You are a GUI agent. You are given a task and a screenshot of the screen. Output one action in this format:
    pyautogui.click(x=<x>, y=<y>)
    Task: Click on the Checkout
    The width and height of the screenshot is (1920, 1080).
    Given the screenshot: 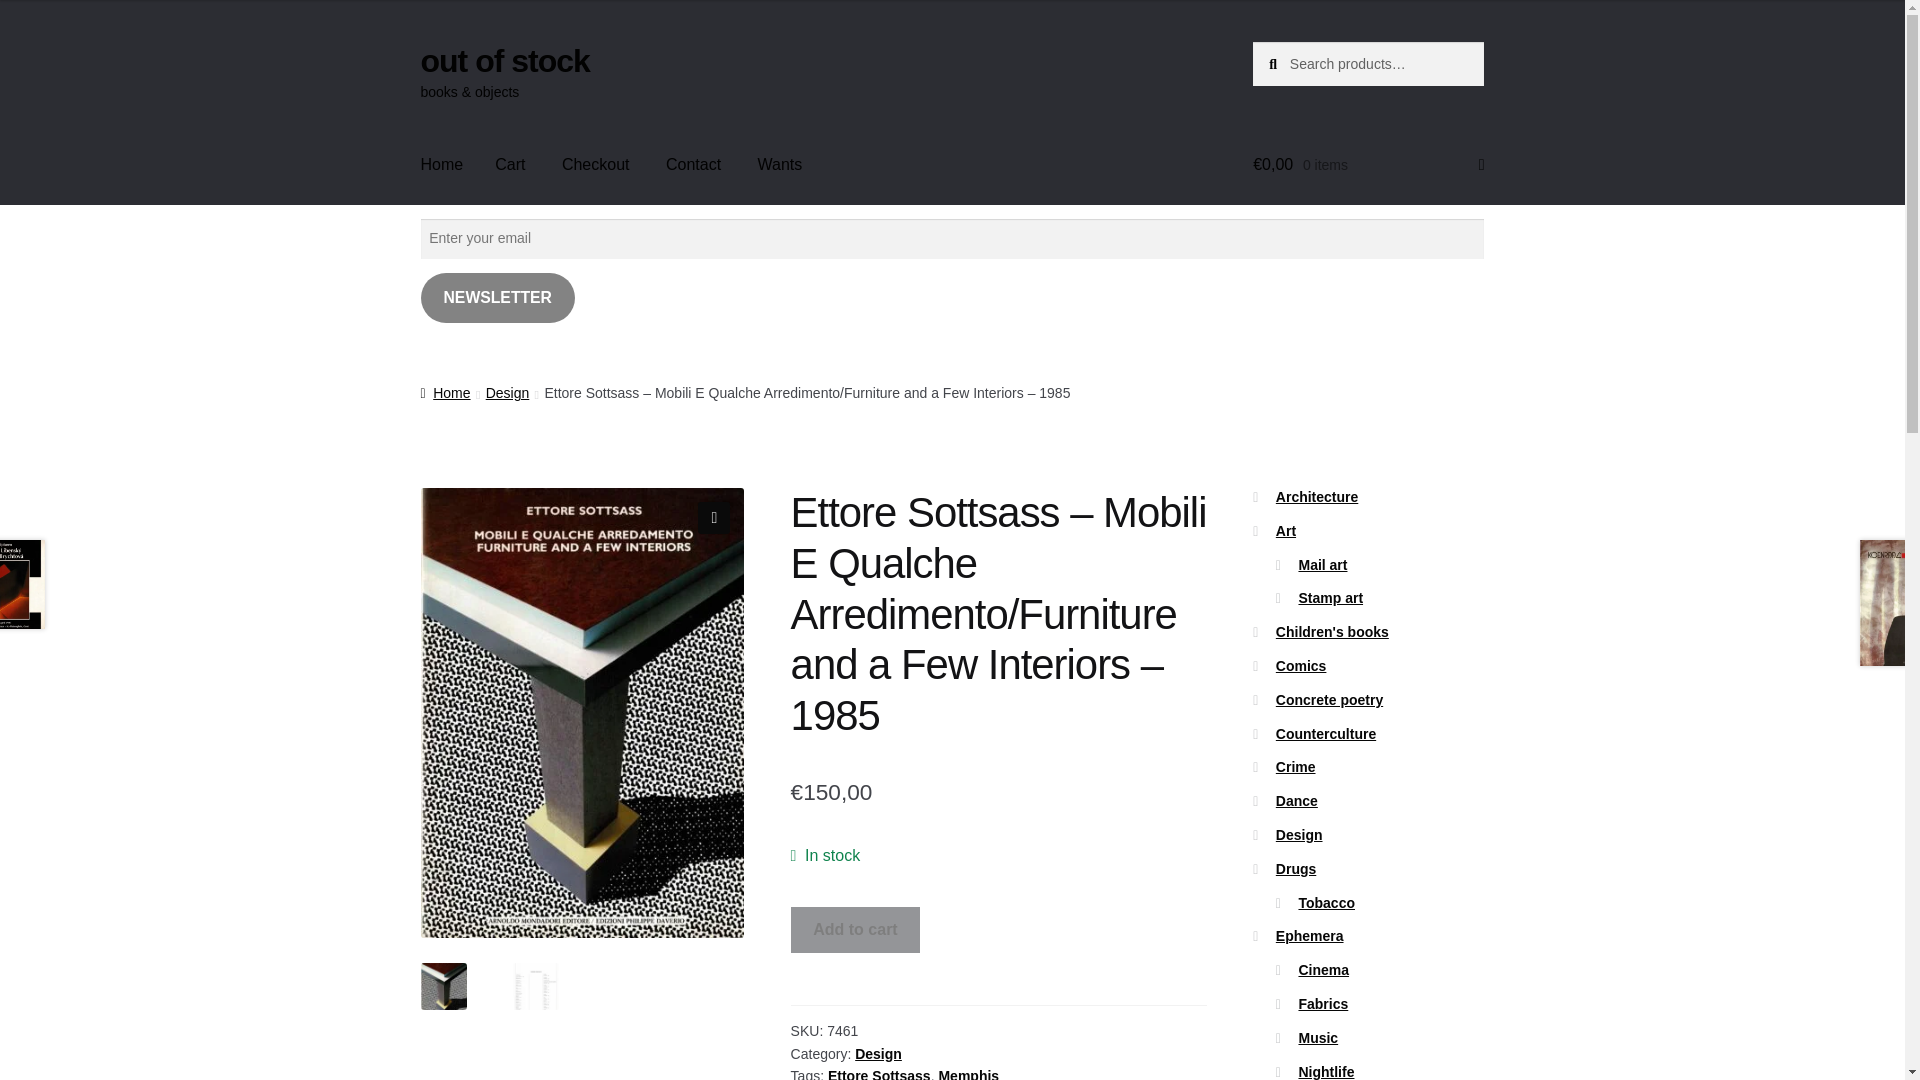 What is the action you would take?
    pyautogui.click(x=595, y=165)
    